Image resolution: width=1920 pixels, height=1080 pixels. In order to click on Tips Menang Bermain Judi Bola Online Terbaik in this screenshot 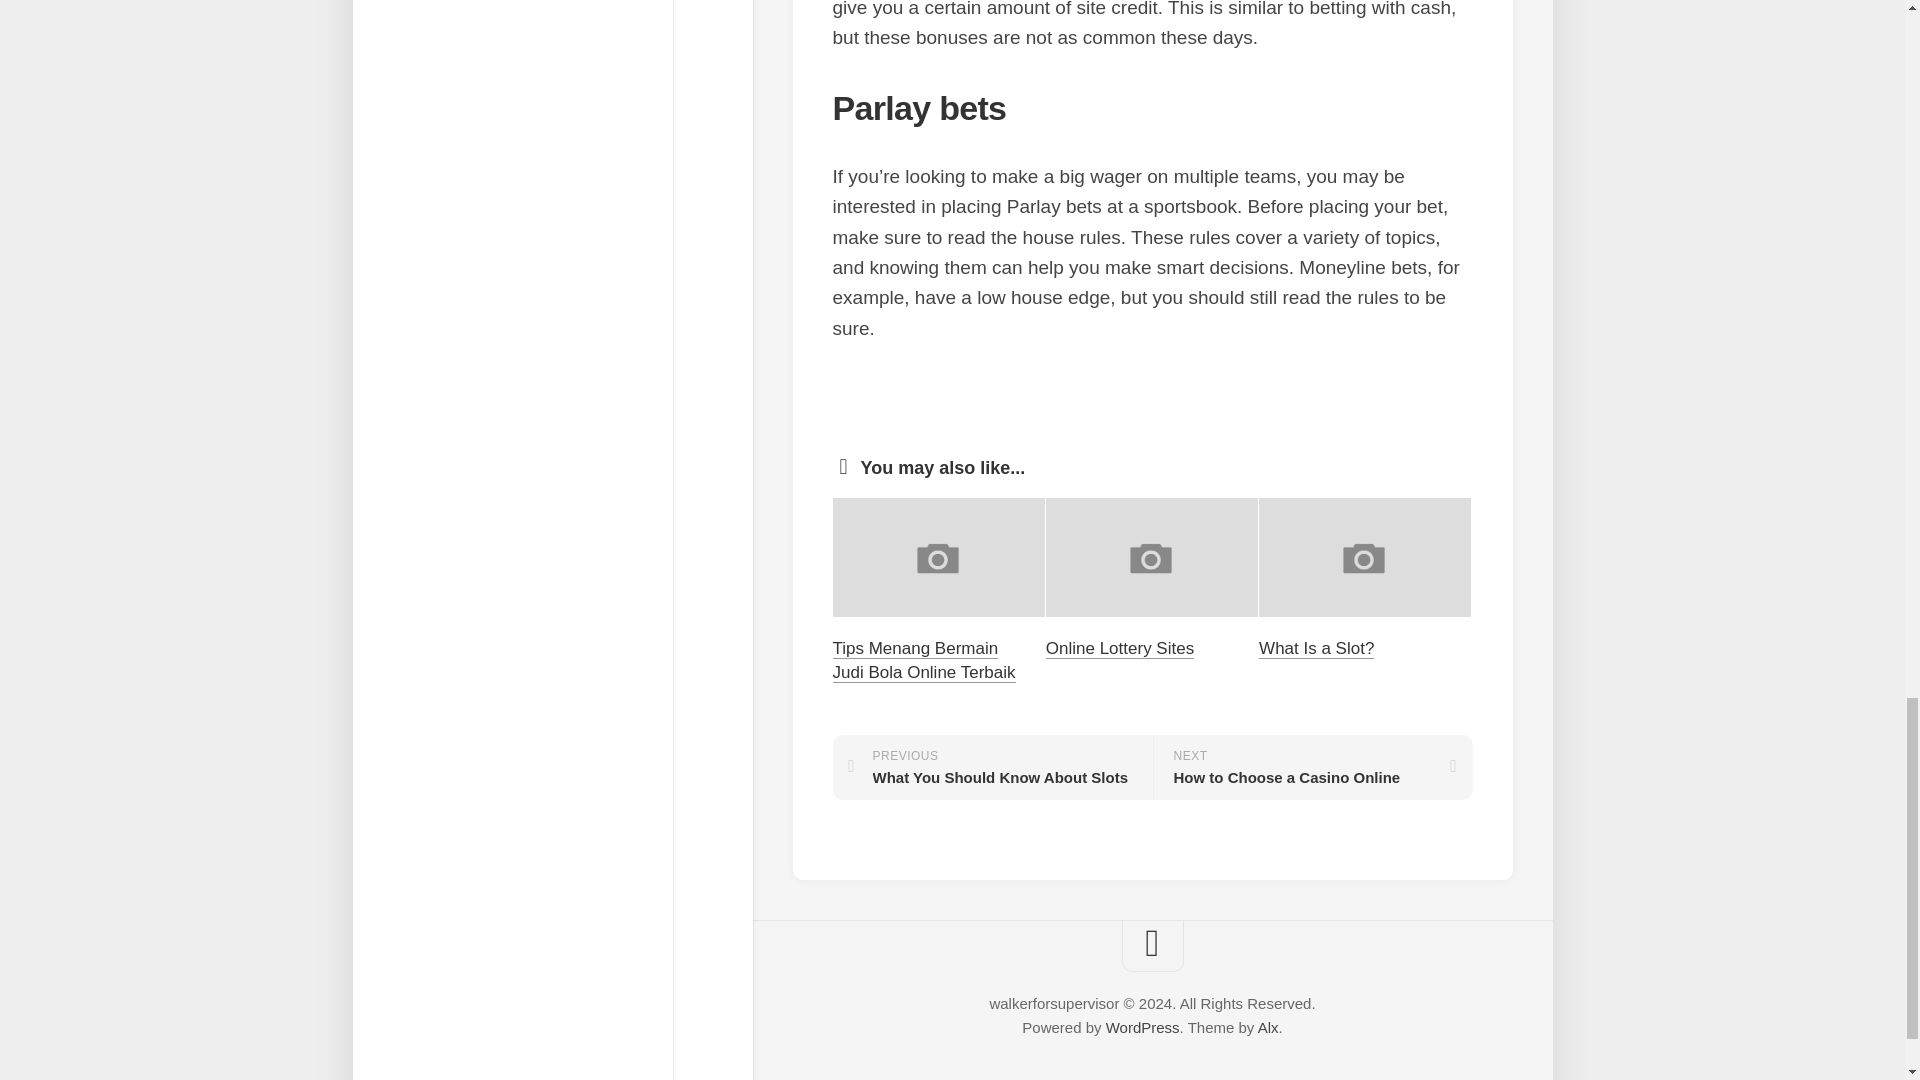, I will do `click(1316, 648)`.